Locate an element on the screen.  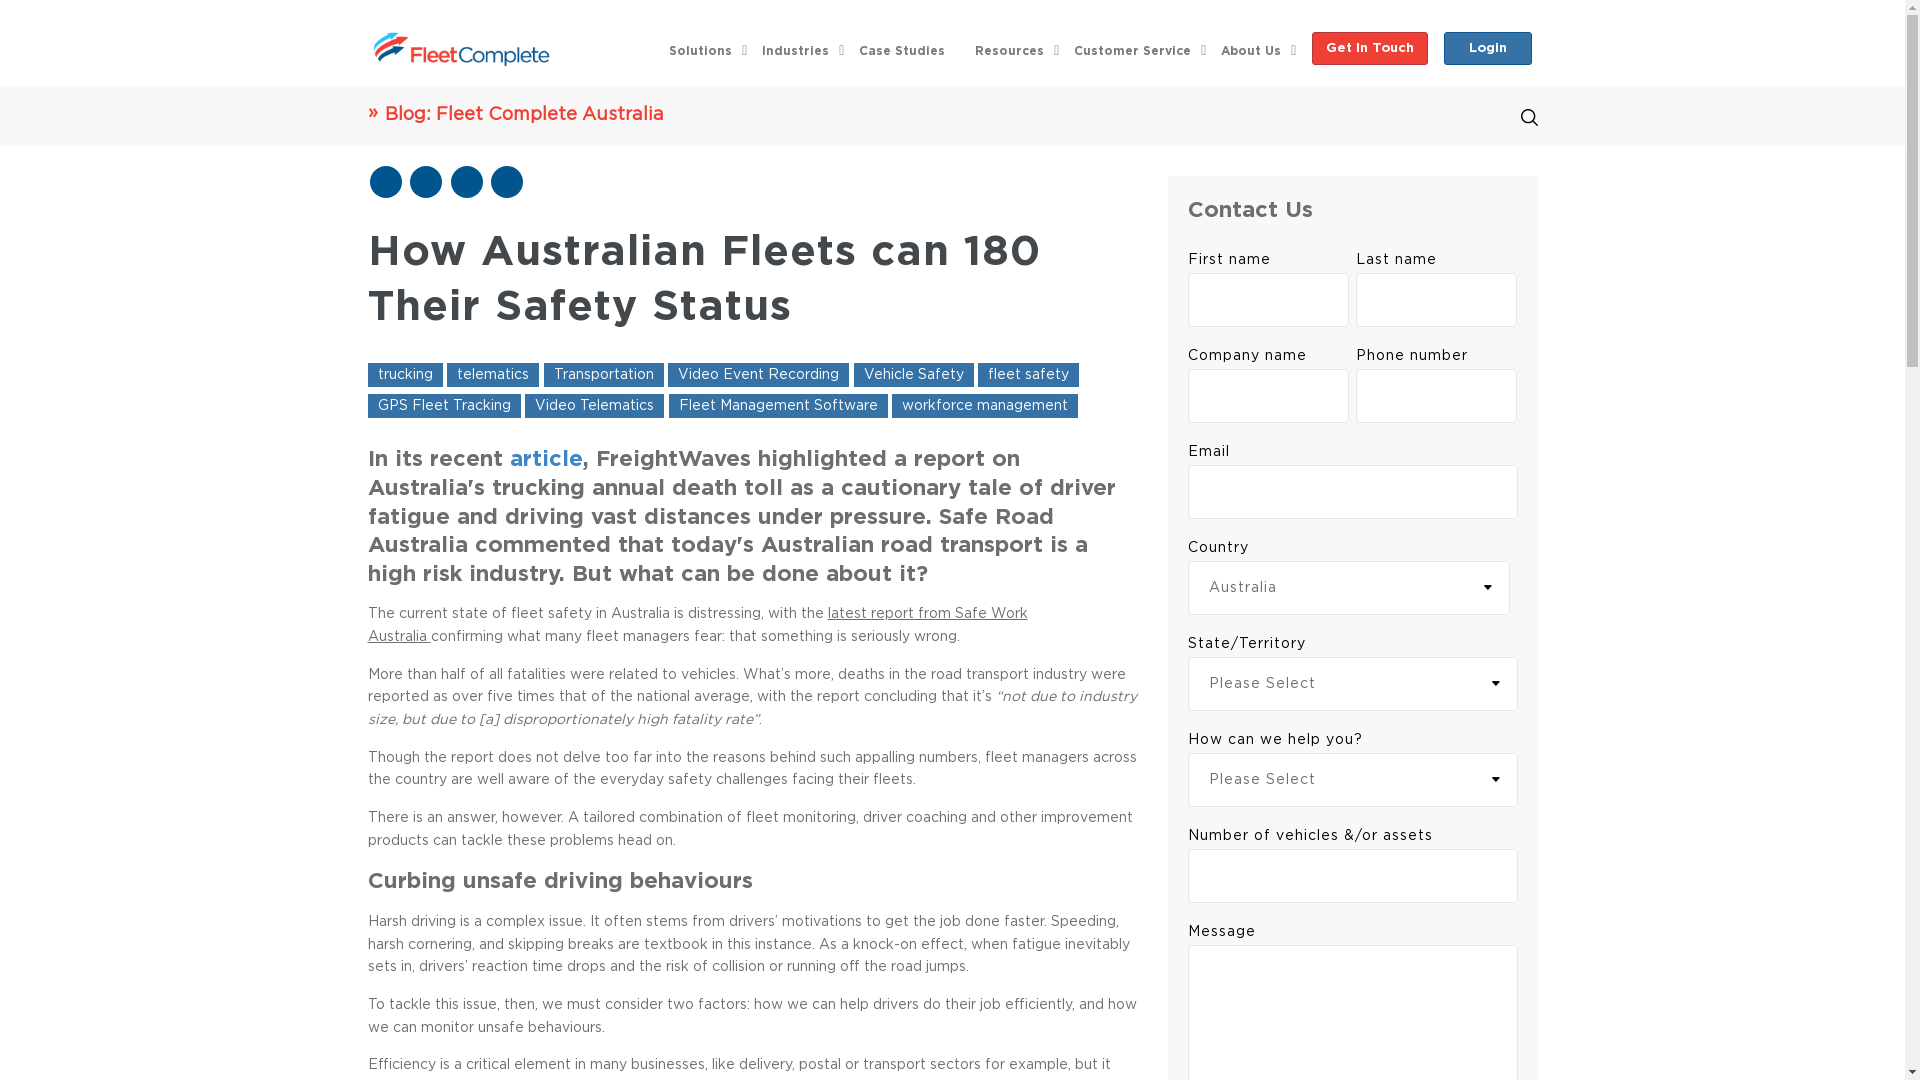
About Us is located at coordinates (1251, 46).